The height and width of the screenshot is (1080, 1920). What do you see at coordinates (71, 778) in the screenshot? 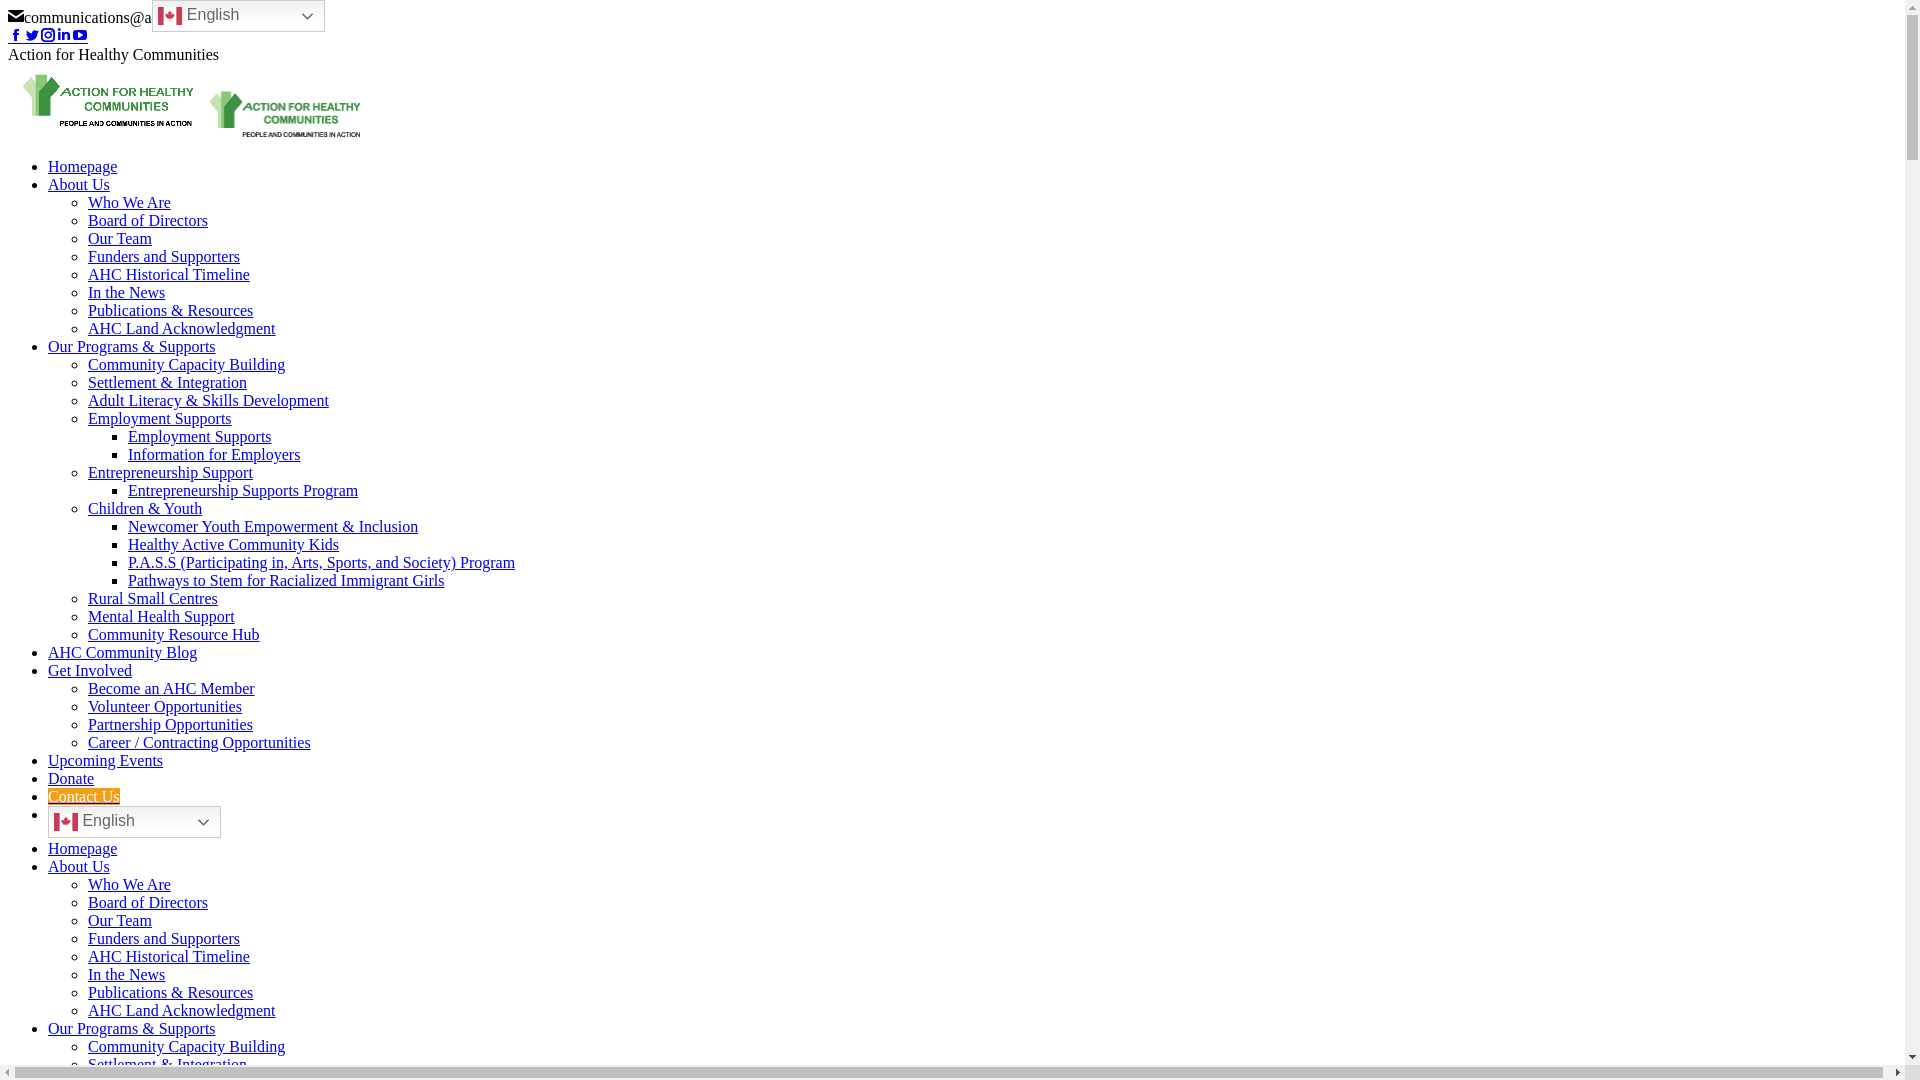
I see `Donate` at bounding box center [71, 778].